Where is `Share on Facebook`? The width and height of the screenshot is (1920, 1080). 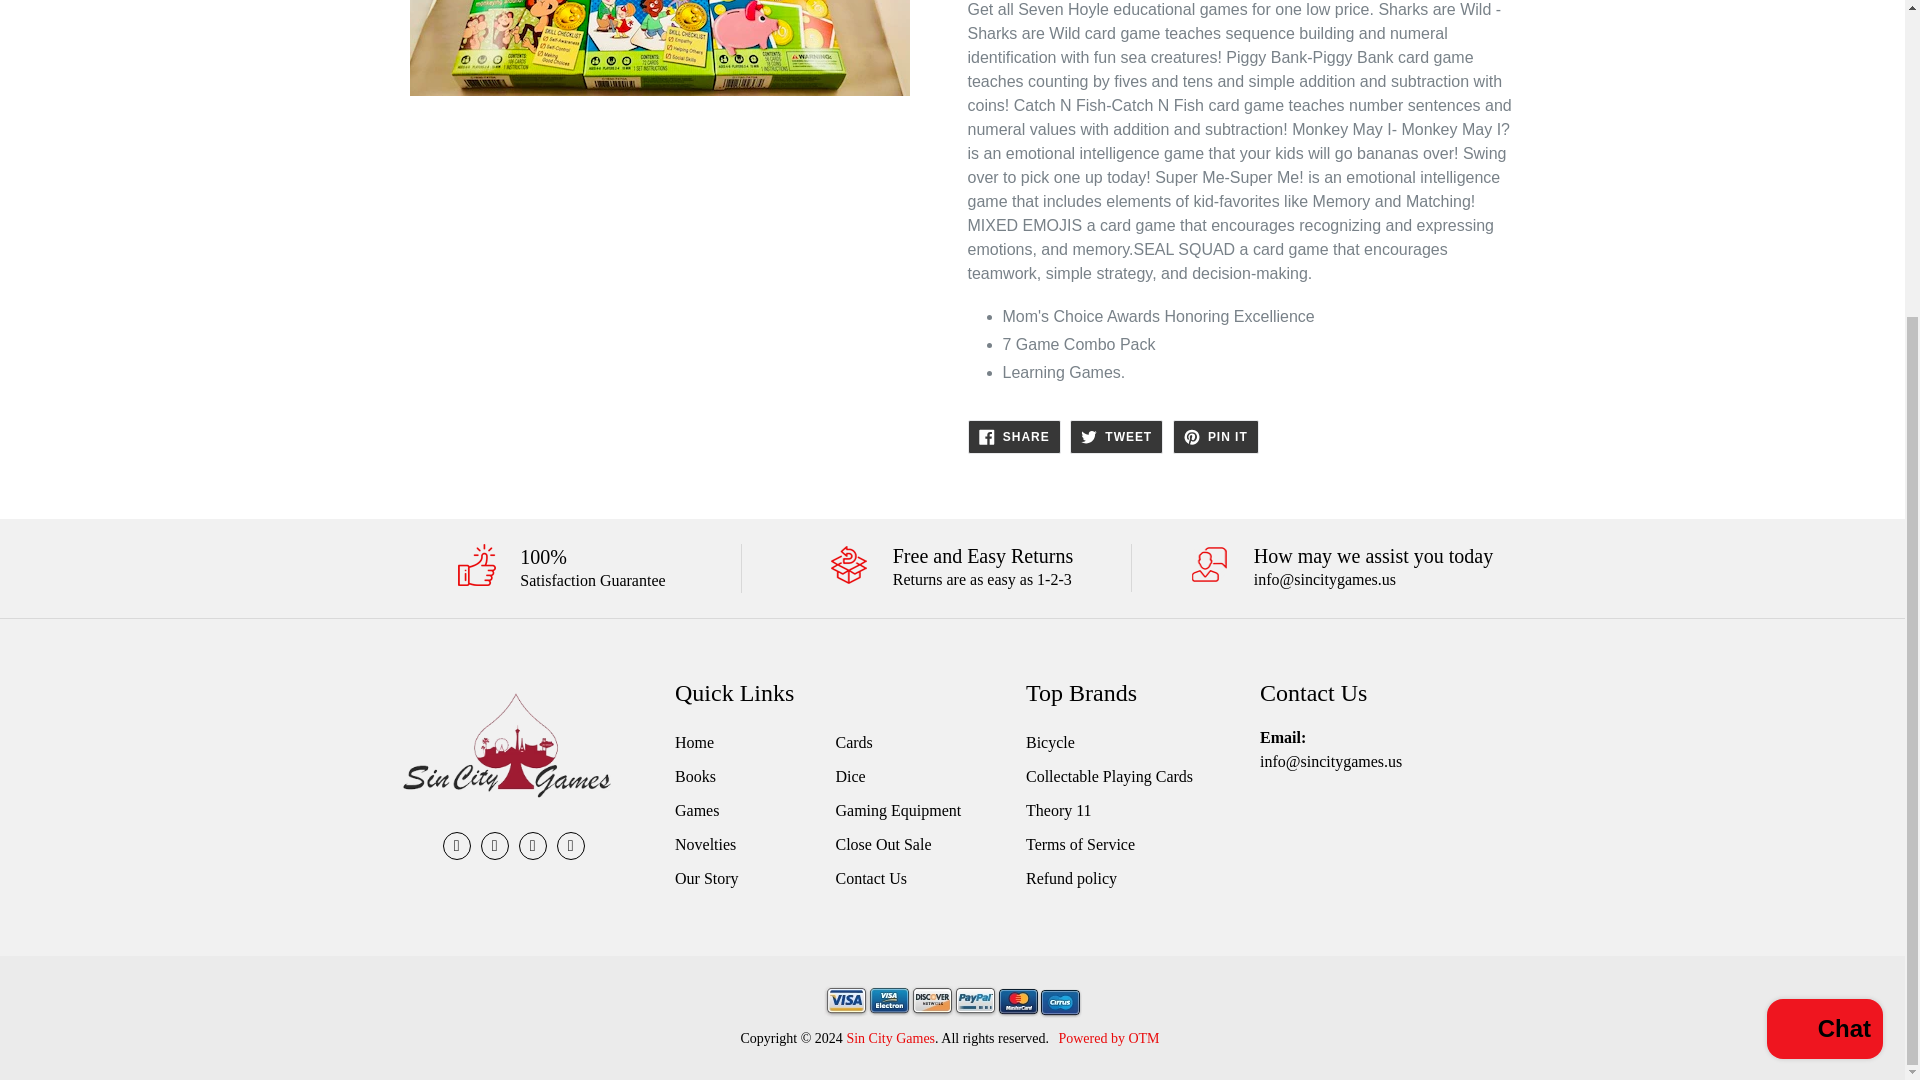
Share on Facebook is located at coordinates (1014, 436).